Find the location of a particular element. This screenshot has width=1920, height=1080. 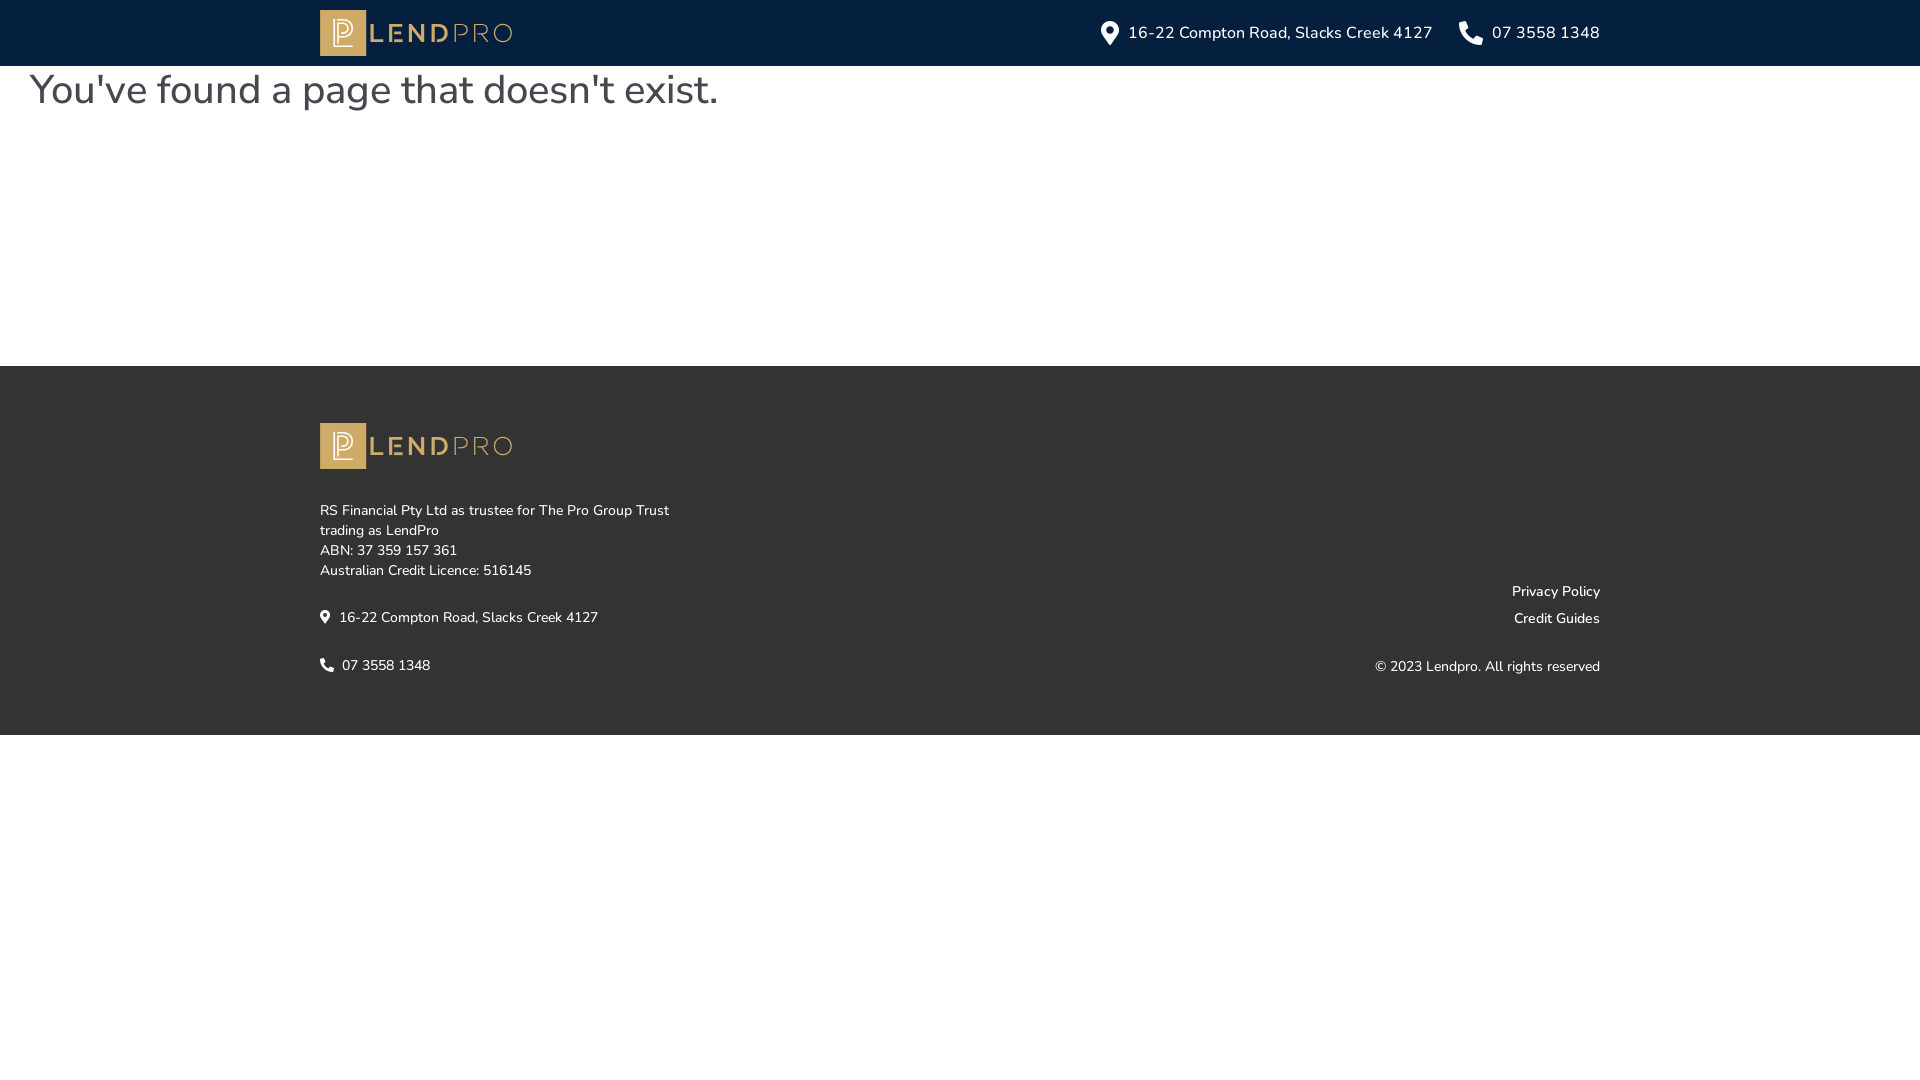

07 3558 1348 is located at coordinates (375, 666).